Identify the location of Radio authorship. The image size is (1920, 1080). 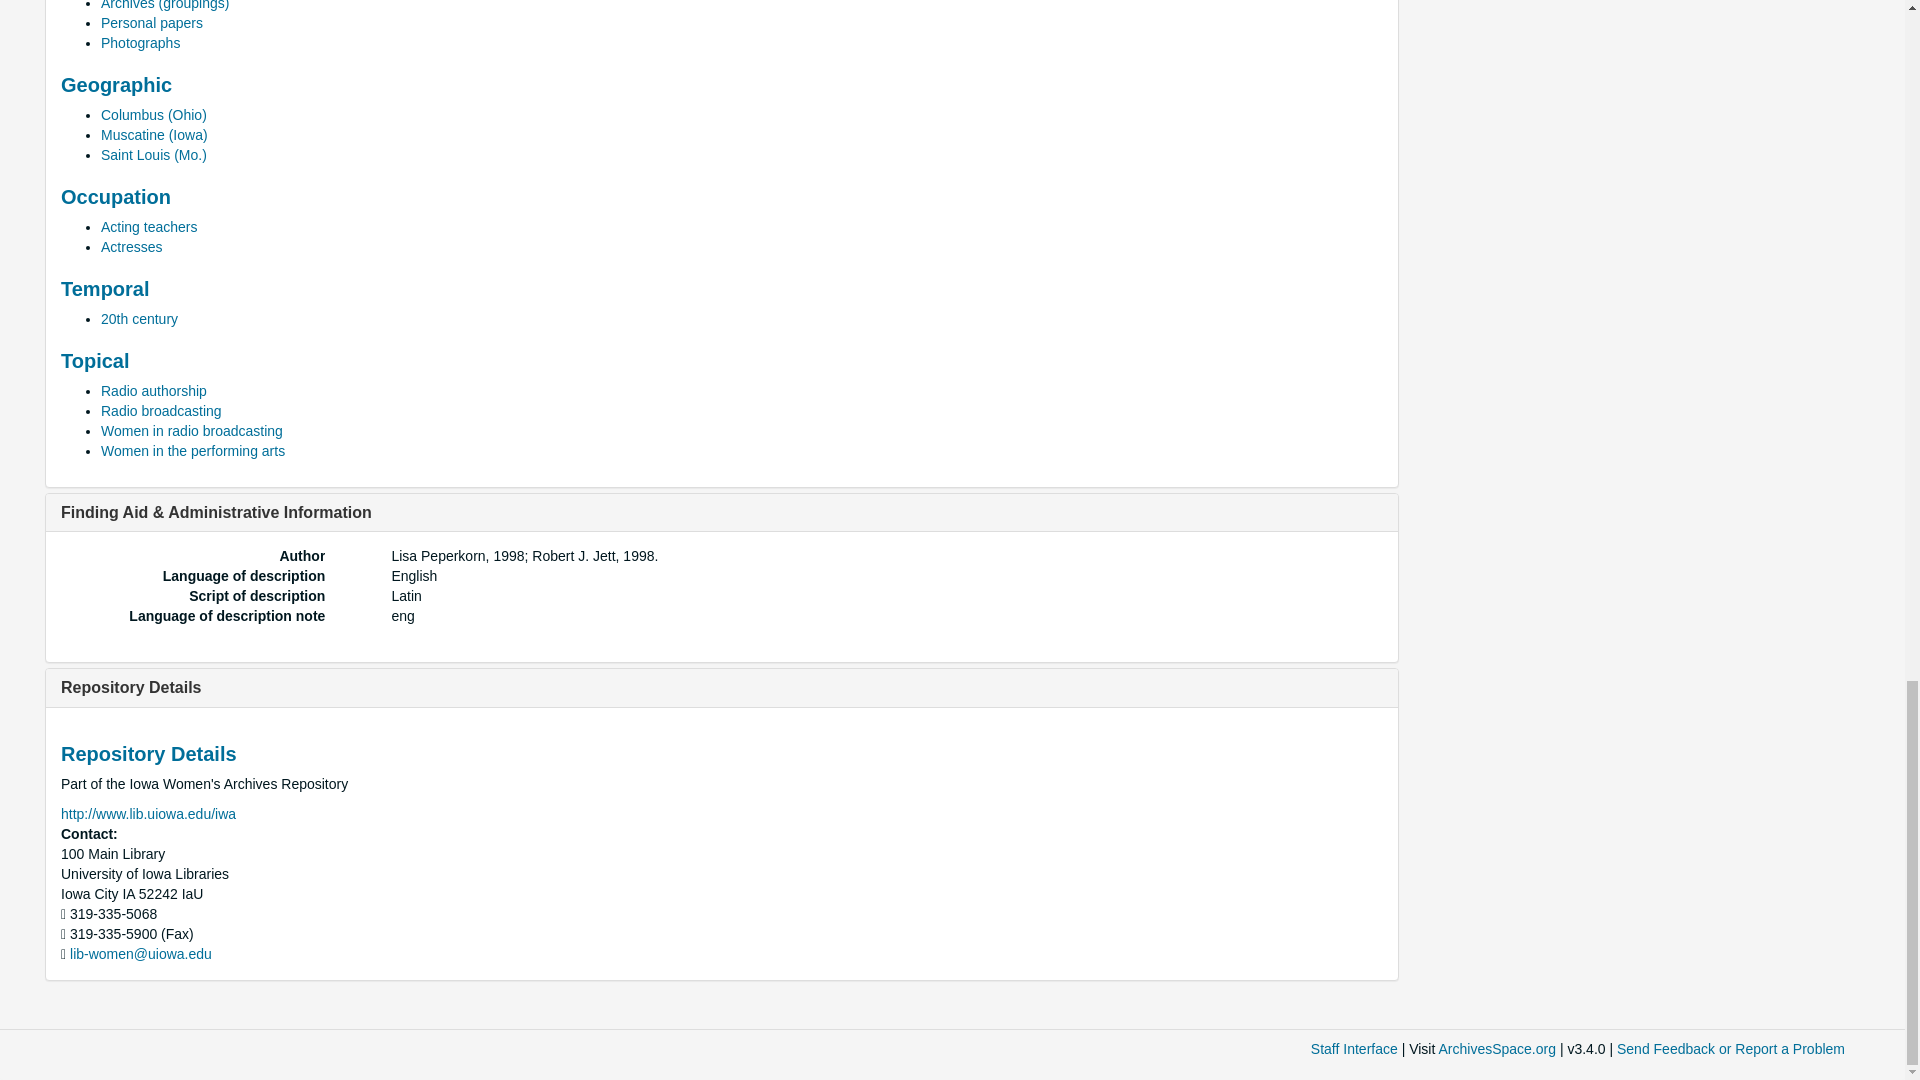
(154, 390).